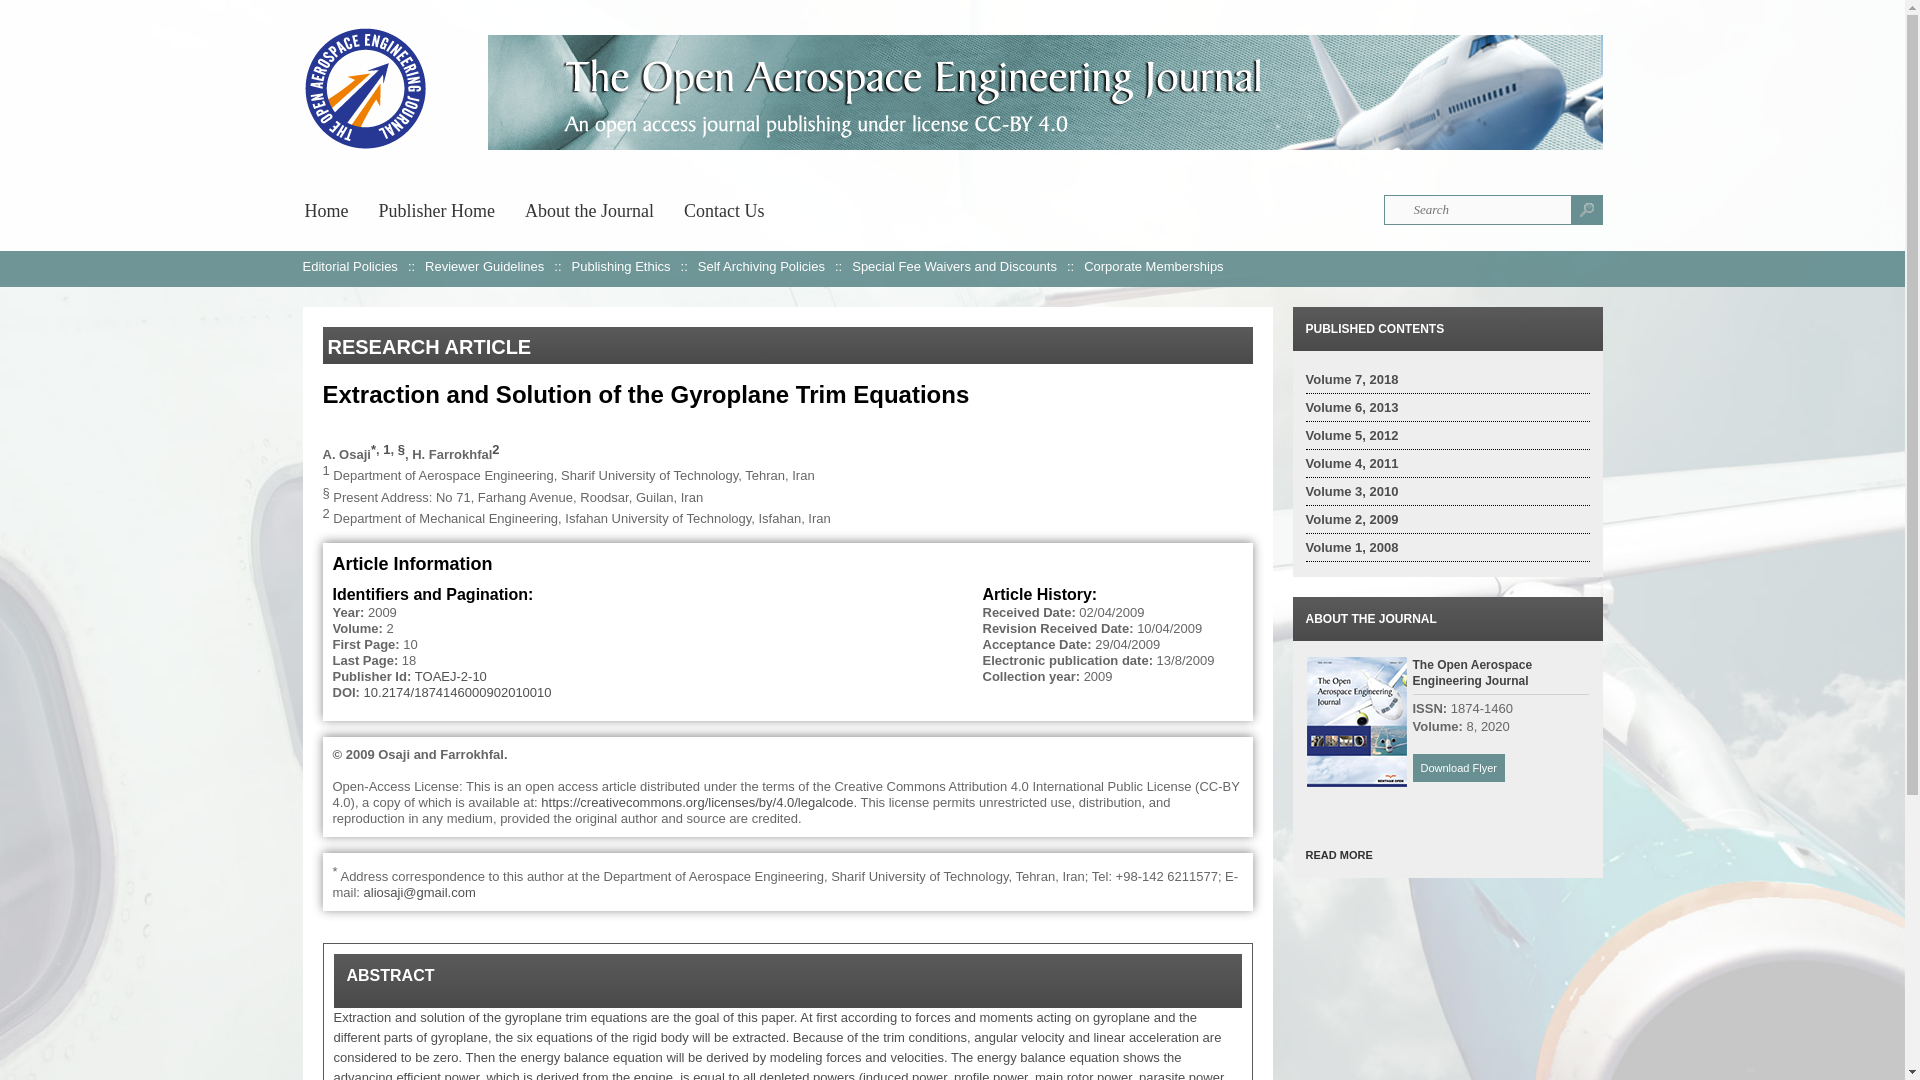 The image size is (1920, 1080). Describe the element at coordinates (1352, 406) in the screenshot. I see `Volume 6, 2013` at that location.